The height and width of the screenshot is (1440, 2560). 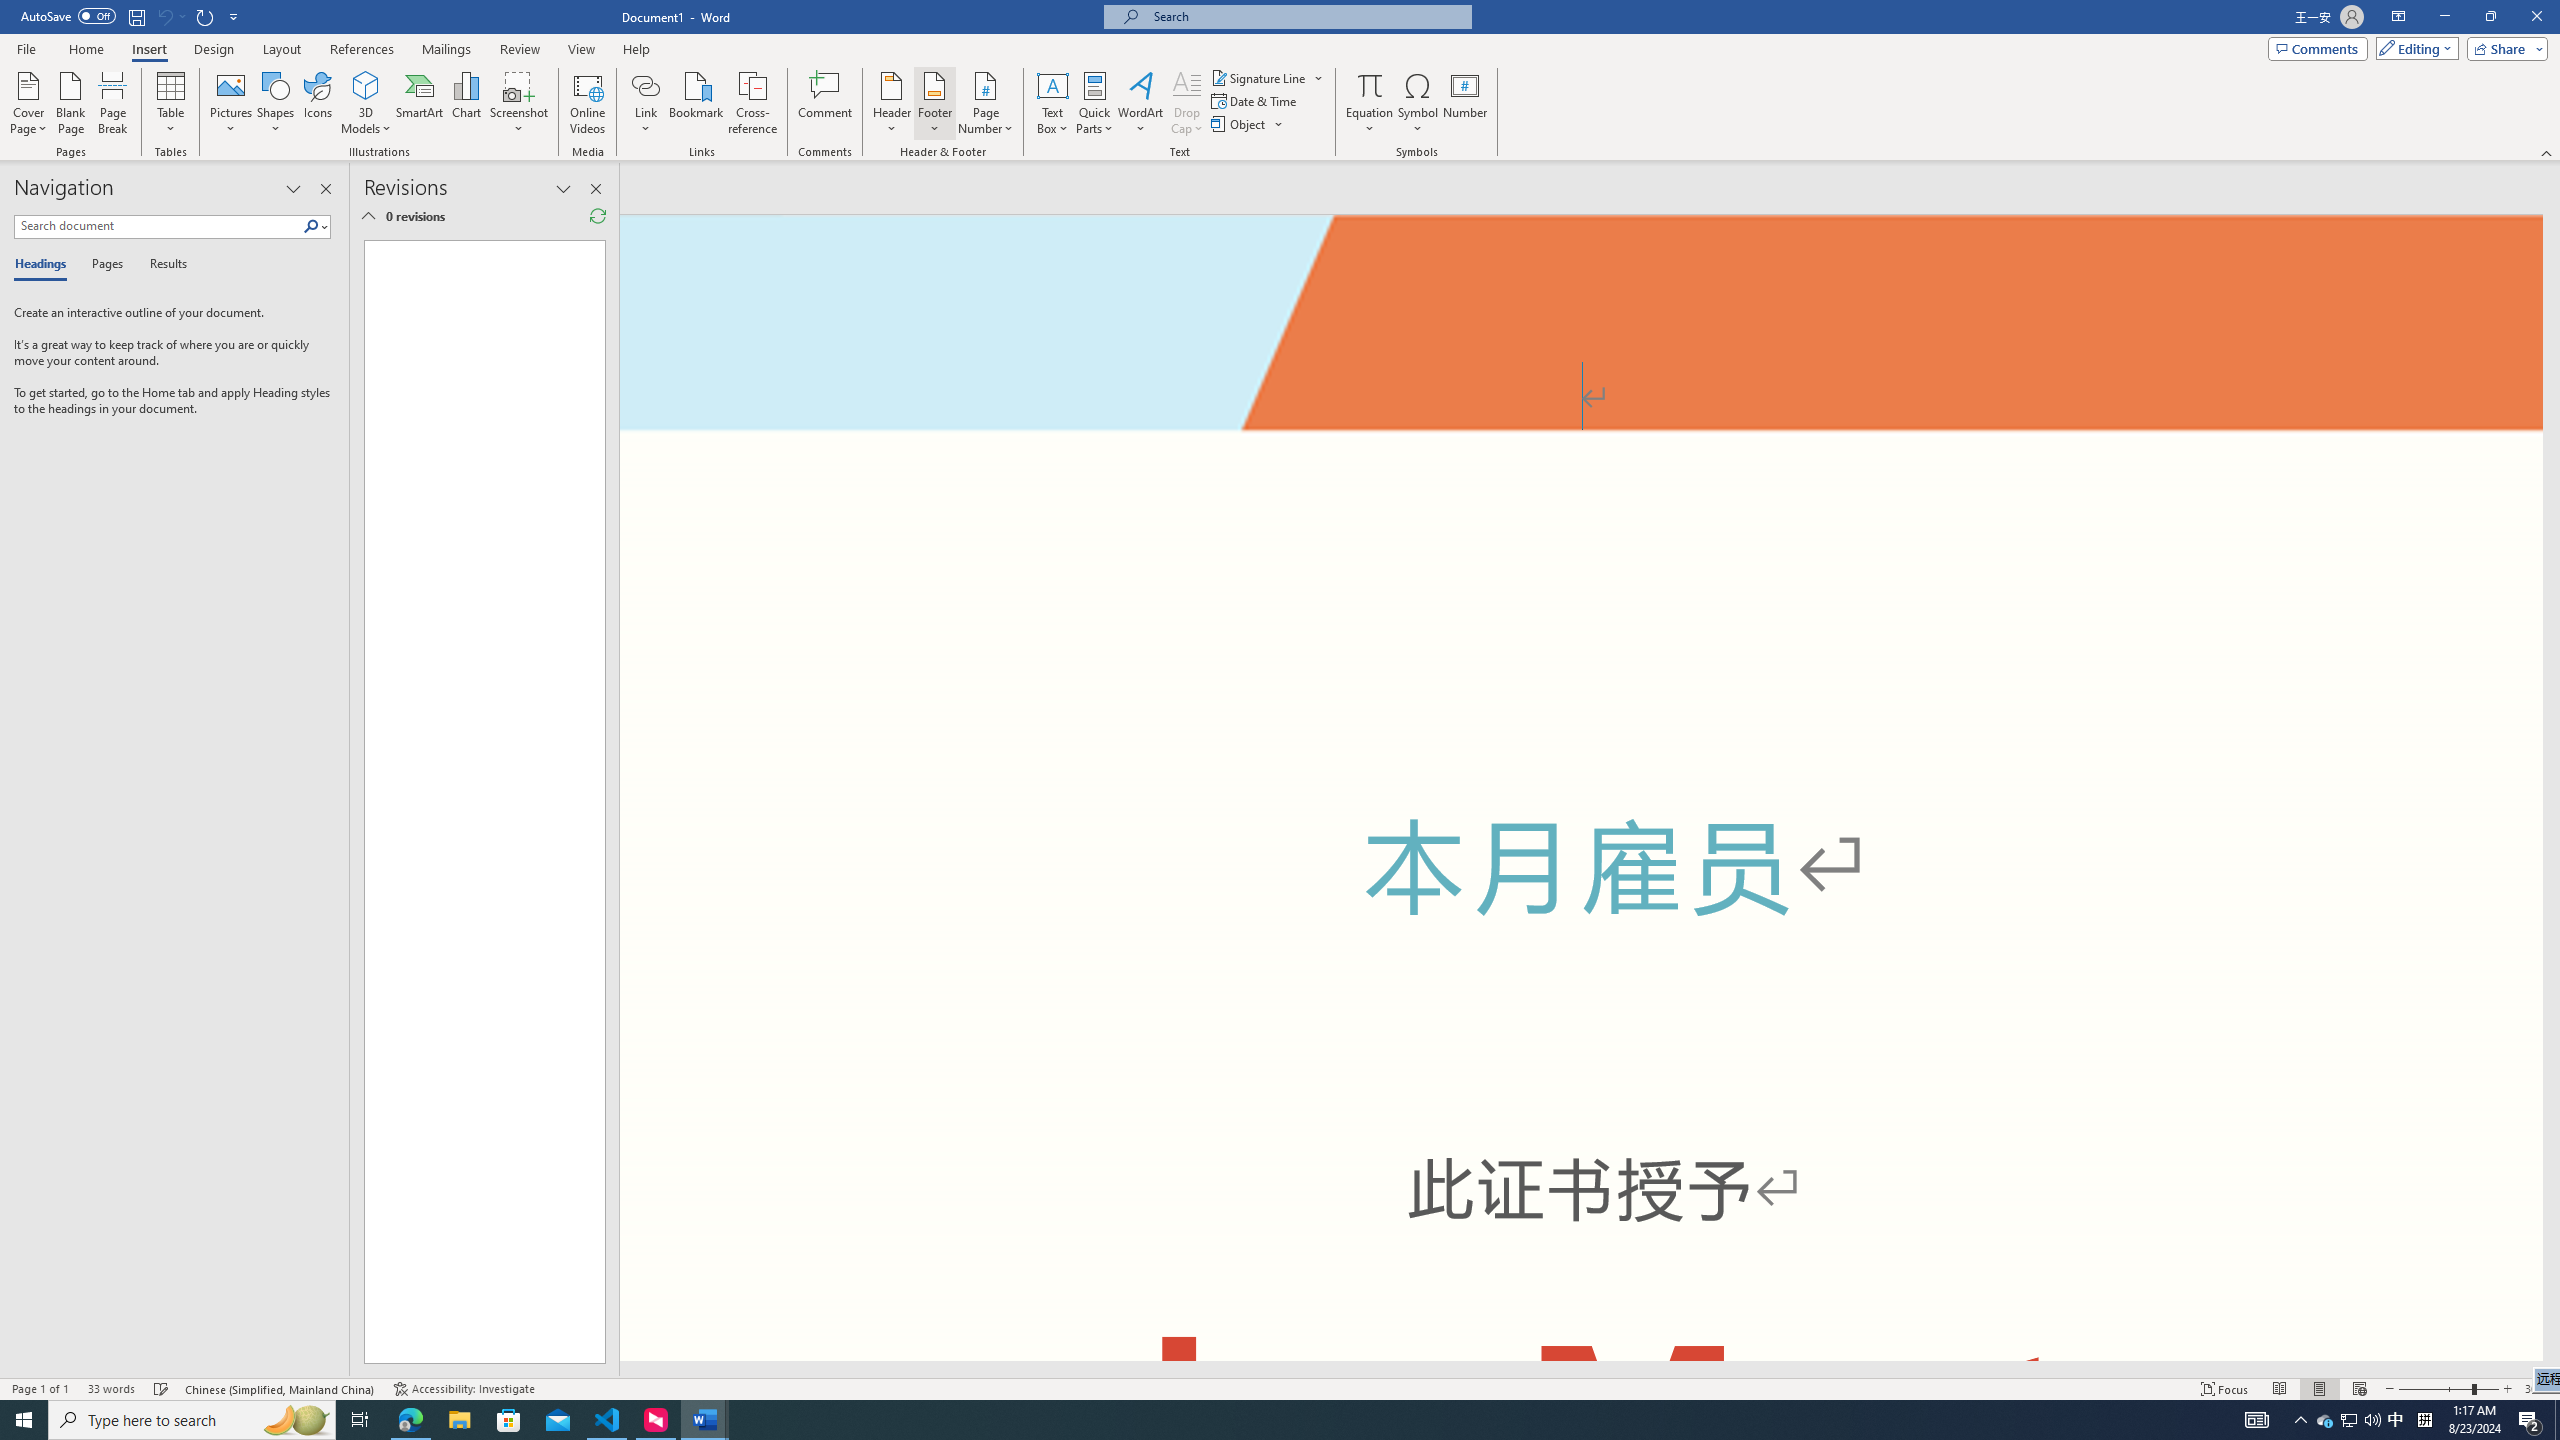 I want to click on Pictures, so click(x=232, y=103).